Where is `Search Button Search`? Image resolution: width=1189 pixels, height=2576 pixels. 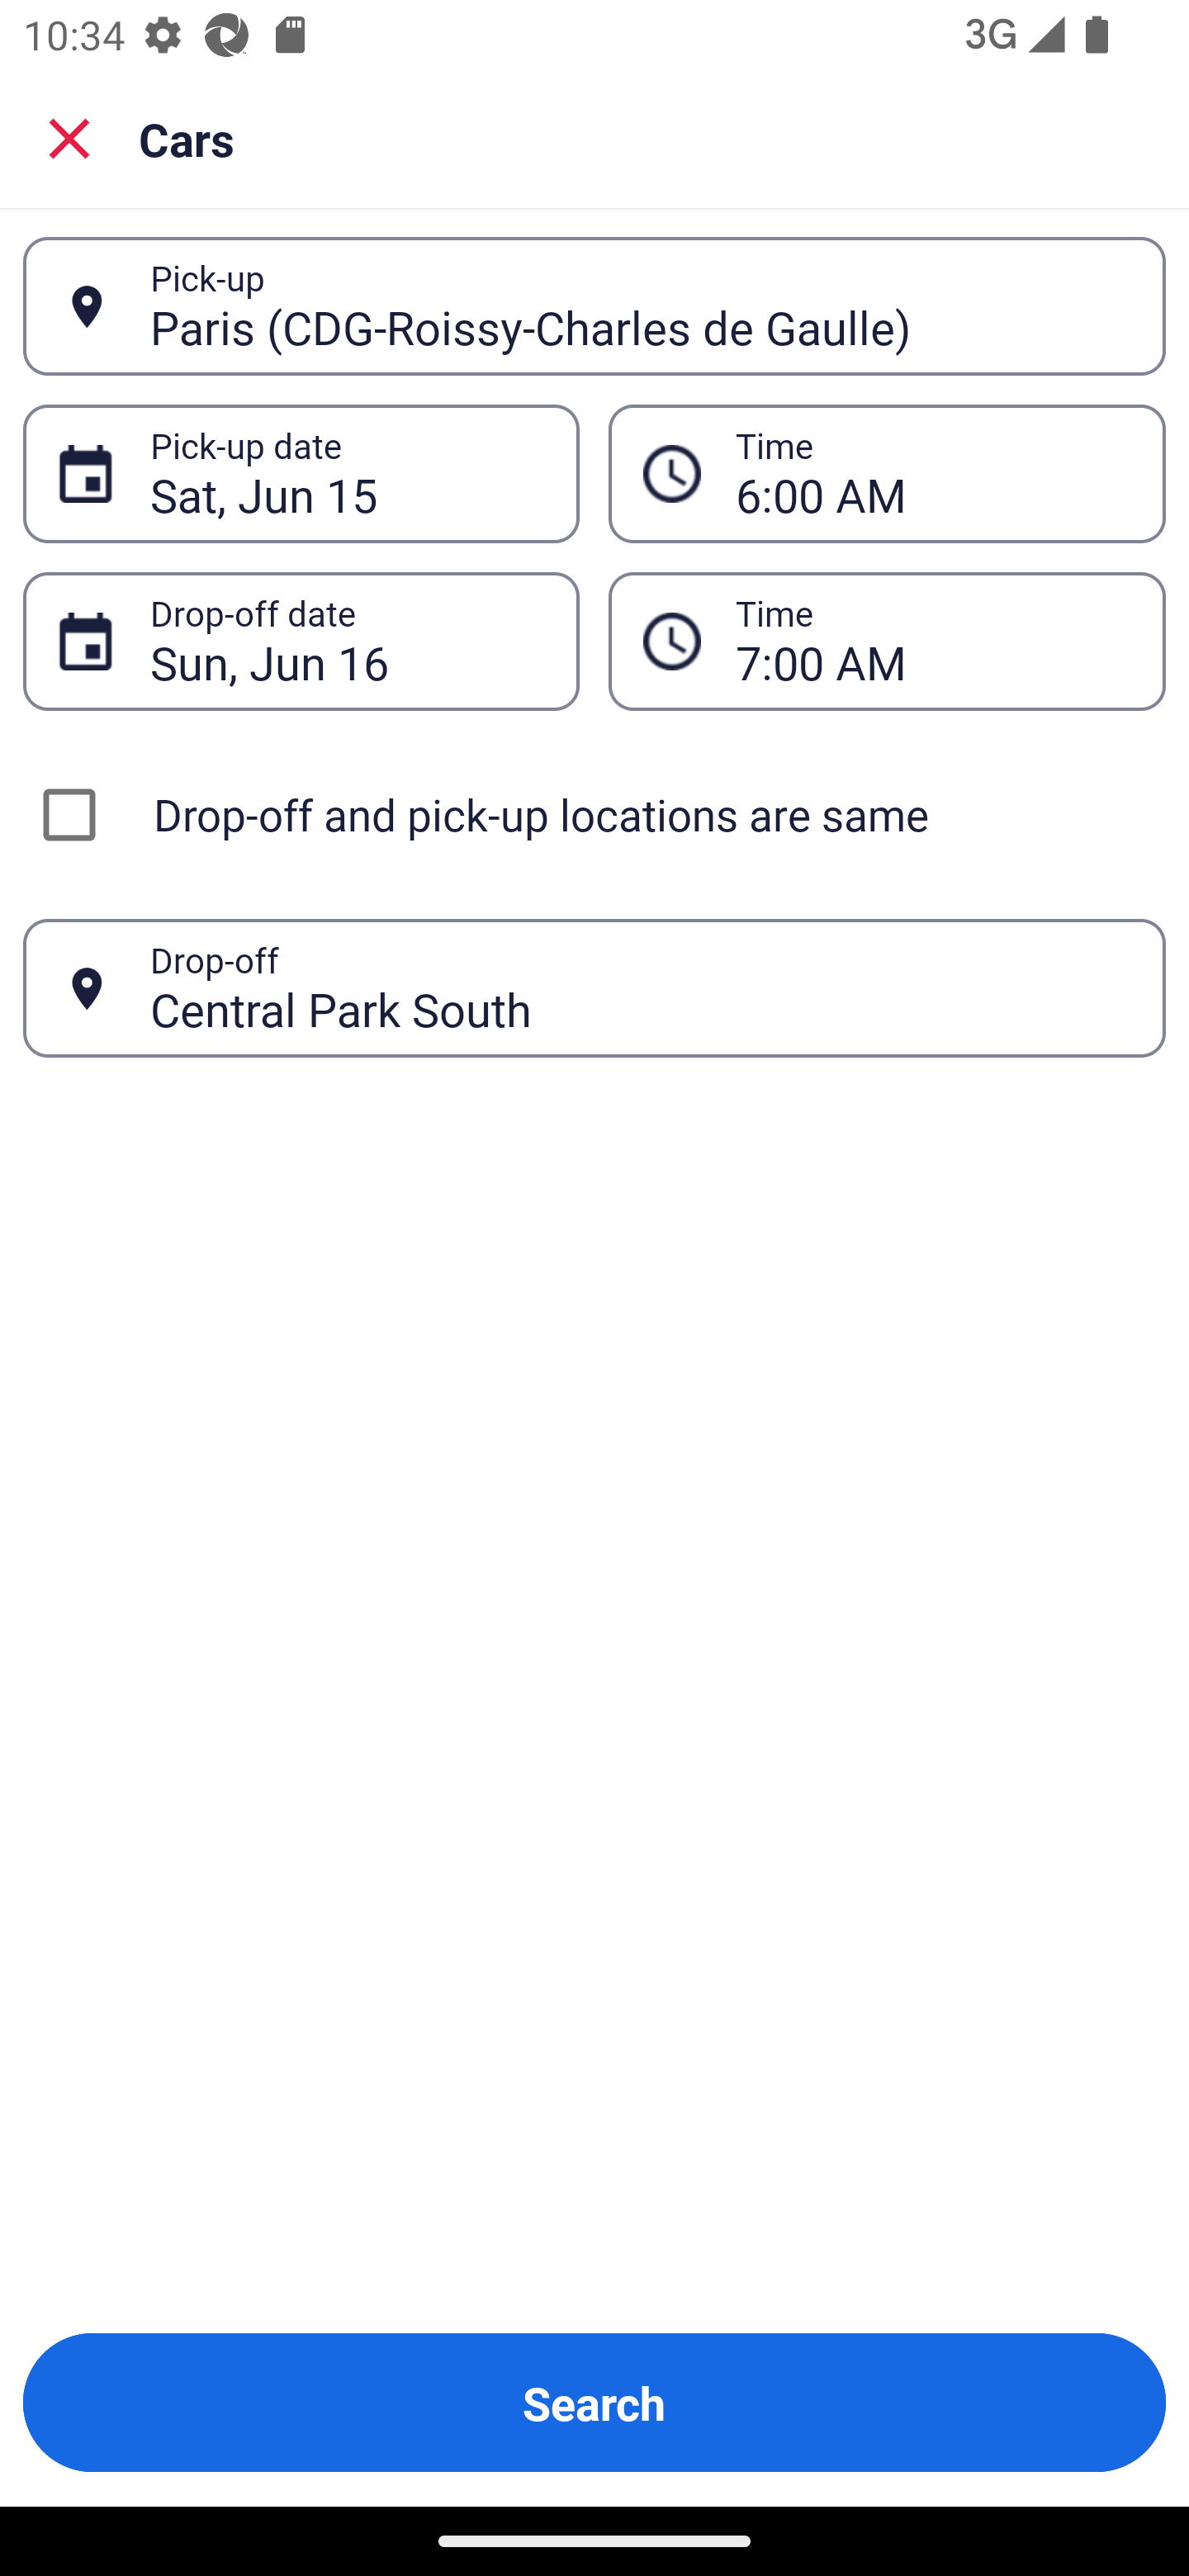
Search Button Search is located at coordinates (594, 2403).